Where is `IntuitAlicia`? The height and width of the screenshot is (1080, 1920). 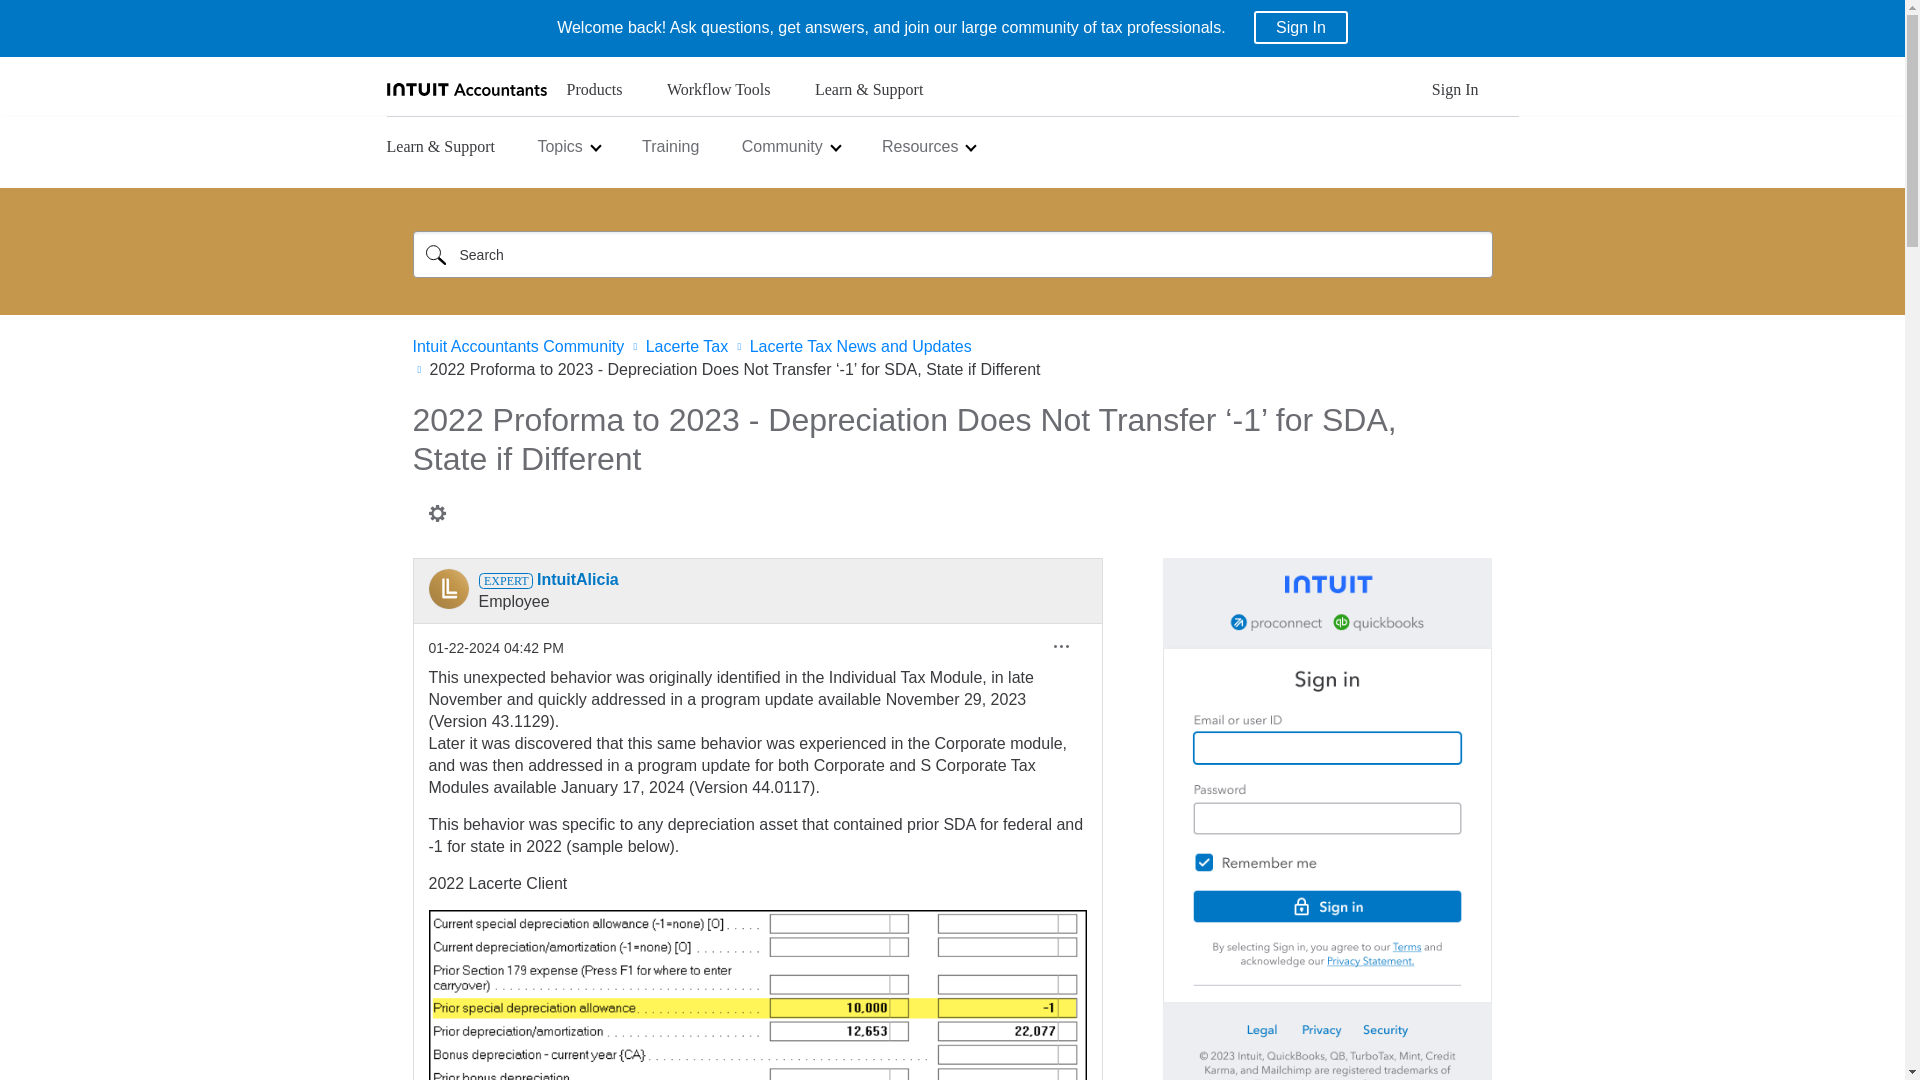 IntuitAlicia is located at coordinates (448, 589).